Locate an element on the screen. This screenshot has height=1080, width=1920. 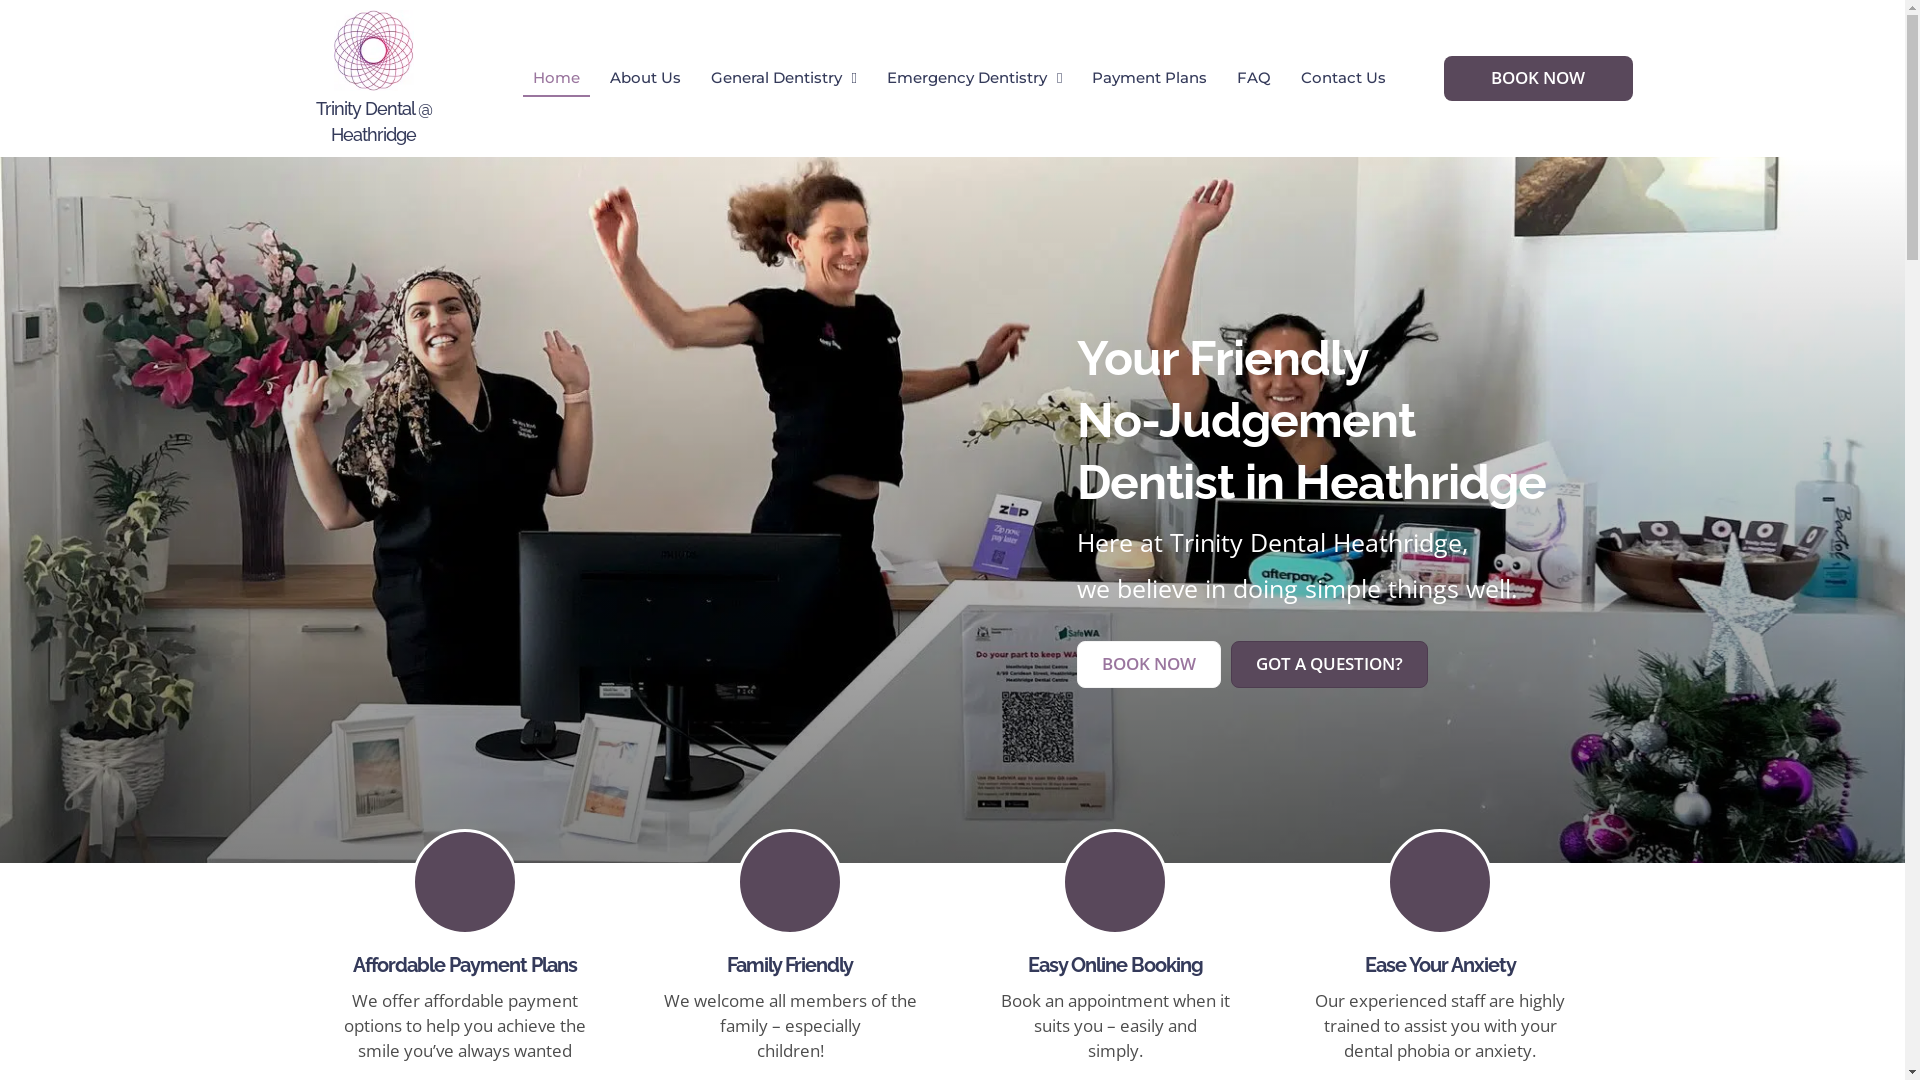
Contact Us is located at coordinates (1344, 78).